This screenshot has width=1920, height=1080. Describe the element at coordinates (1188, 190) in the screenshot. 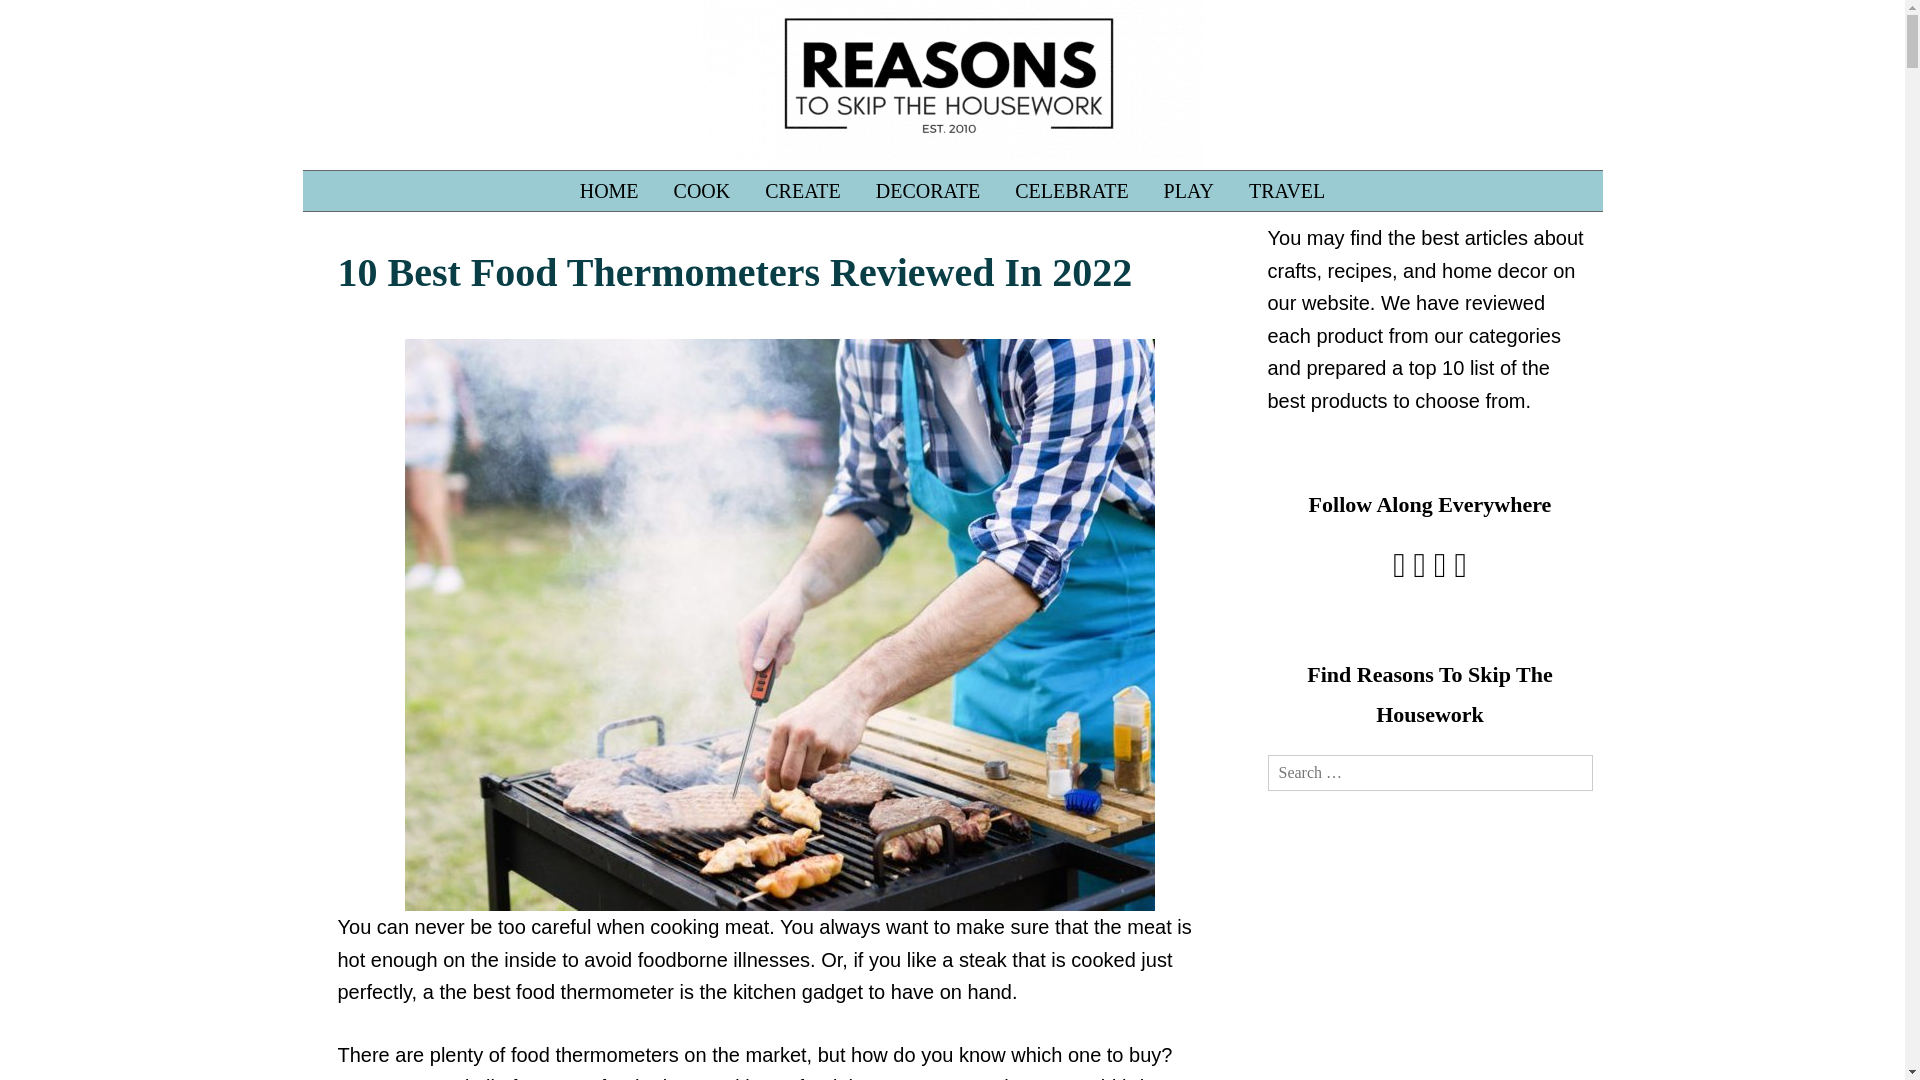

I see `PLAY` at that location.